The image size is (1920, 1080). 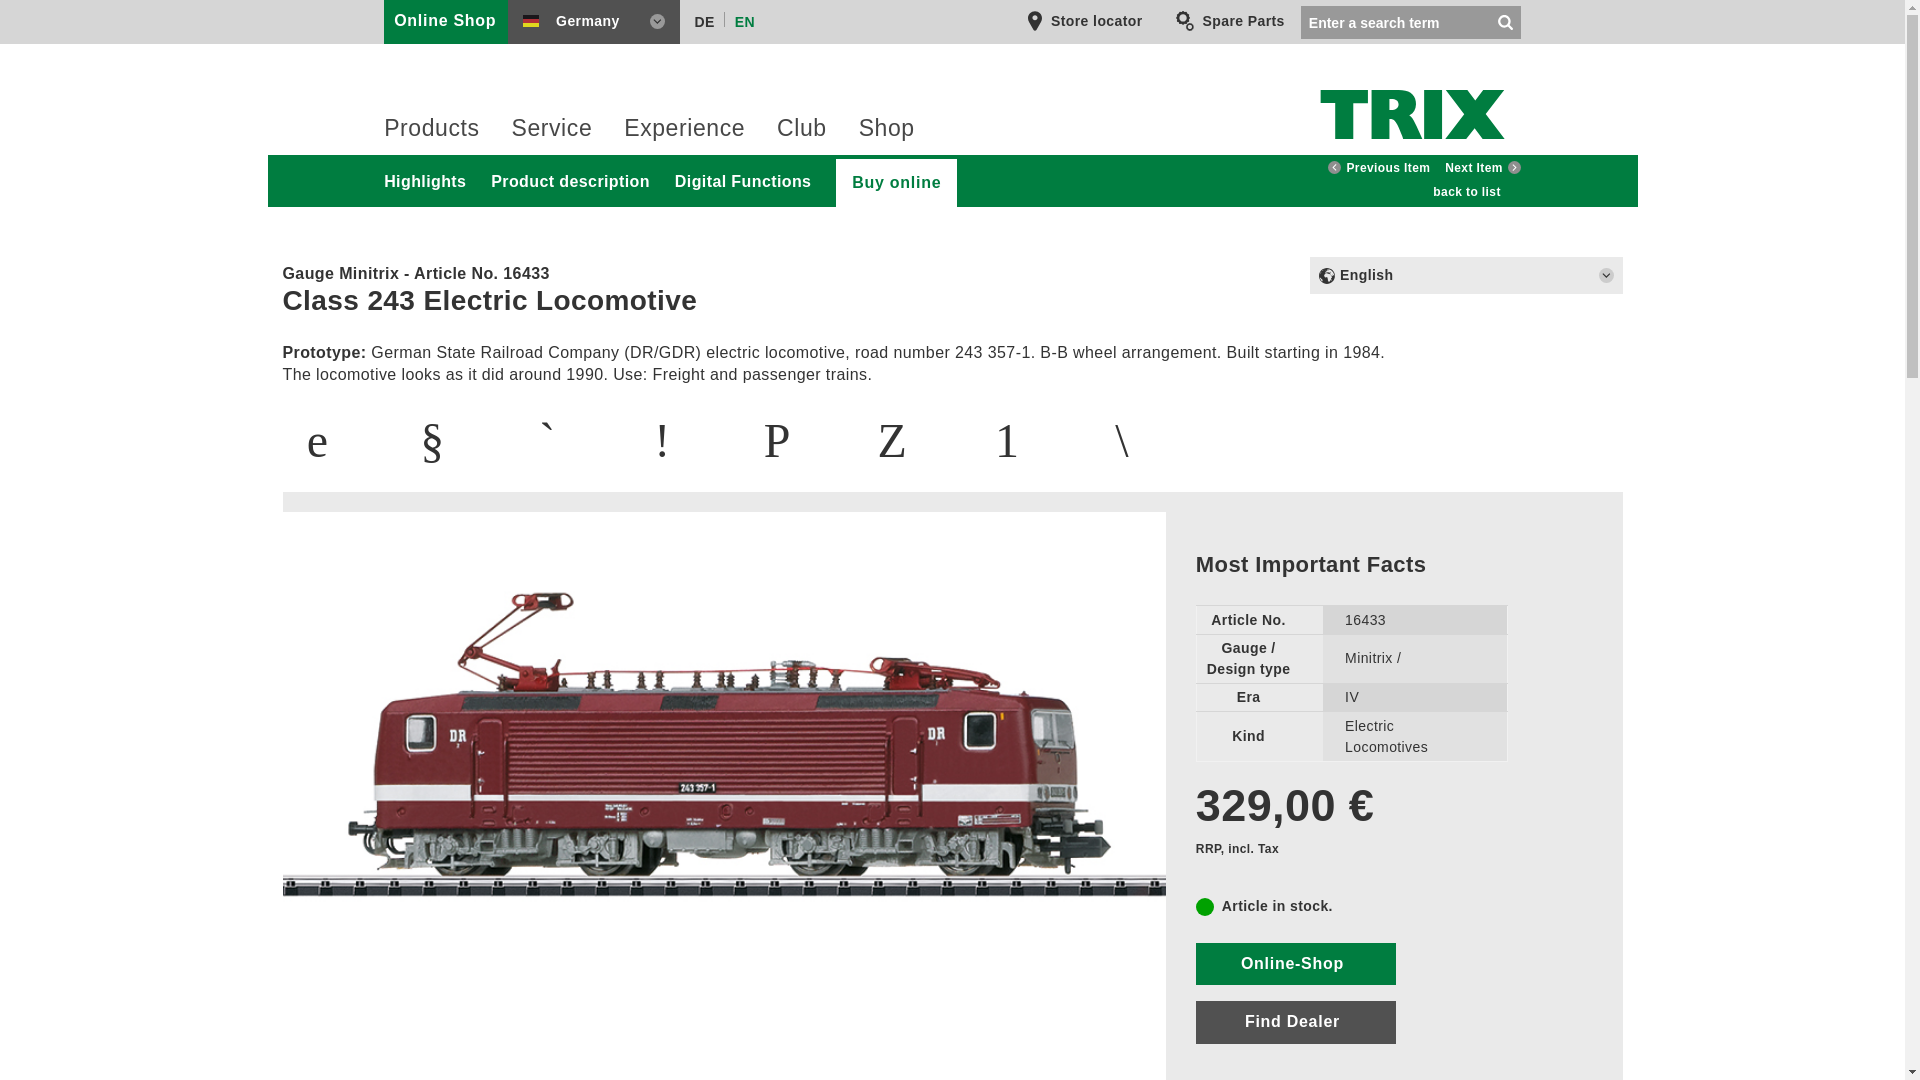 What do you see at coordinates (448, 22) in the screenshot?
I see `Online Shop` at bounding box center [448, 22].